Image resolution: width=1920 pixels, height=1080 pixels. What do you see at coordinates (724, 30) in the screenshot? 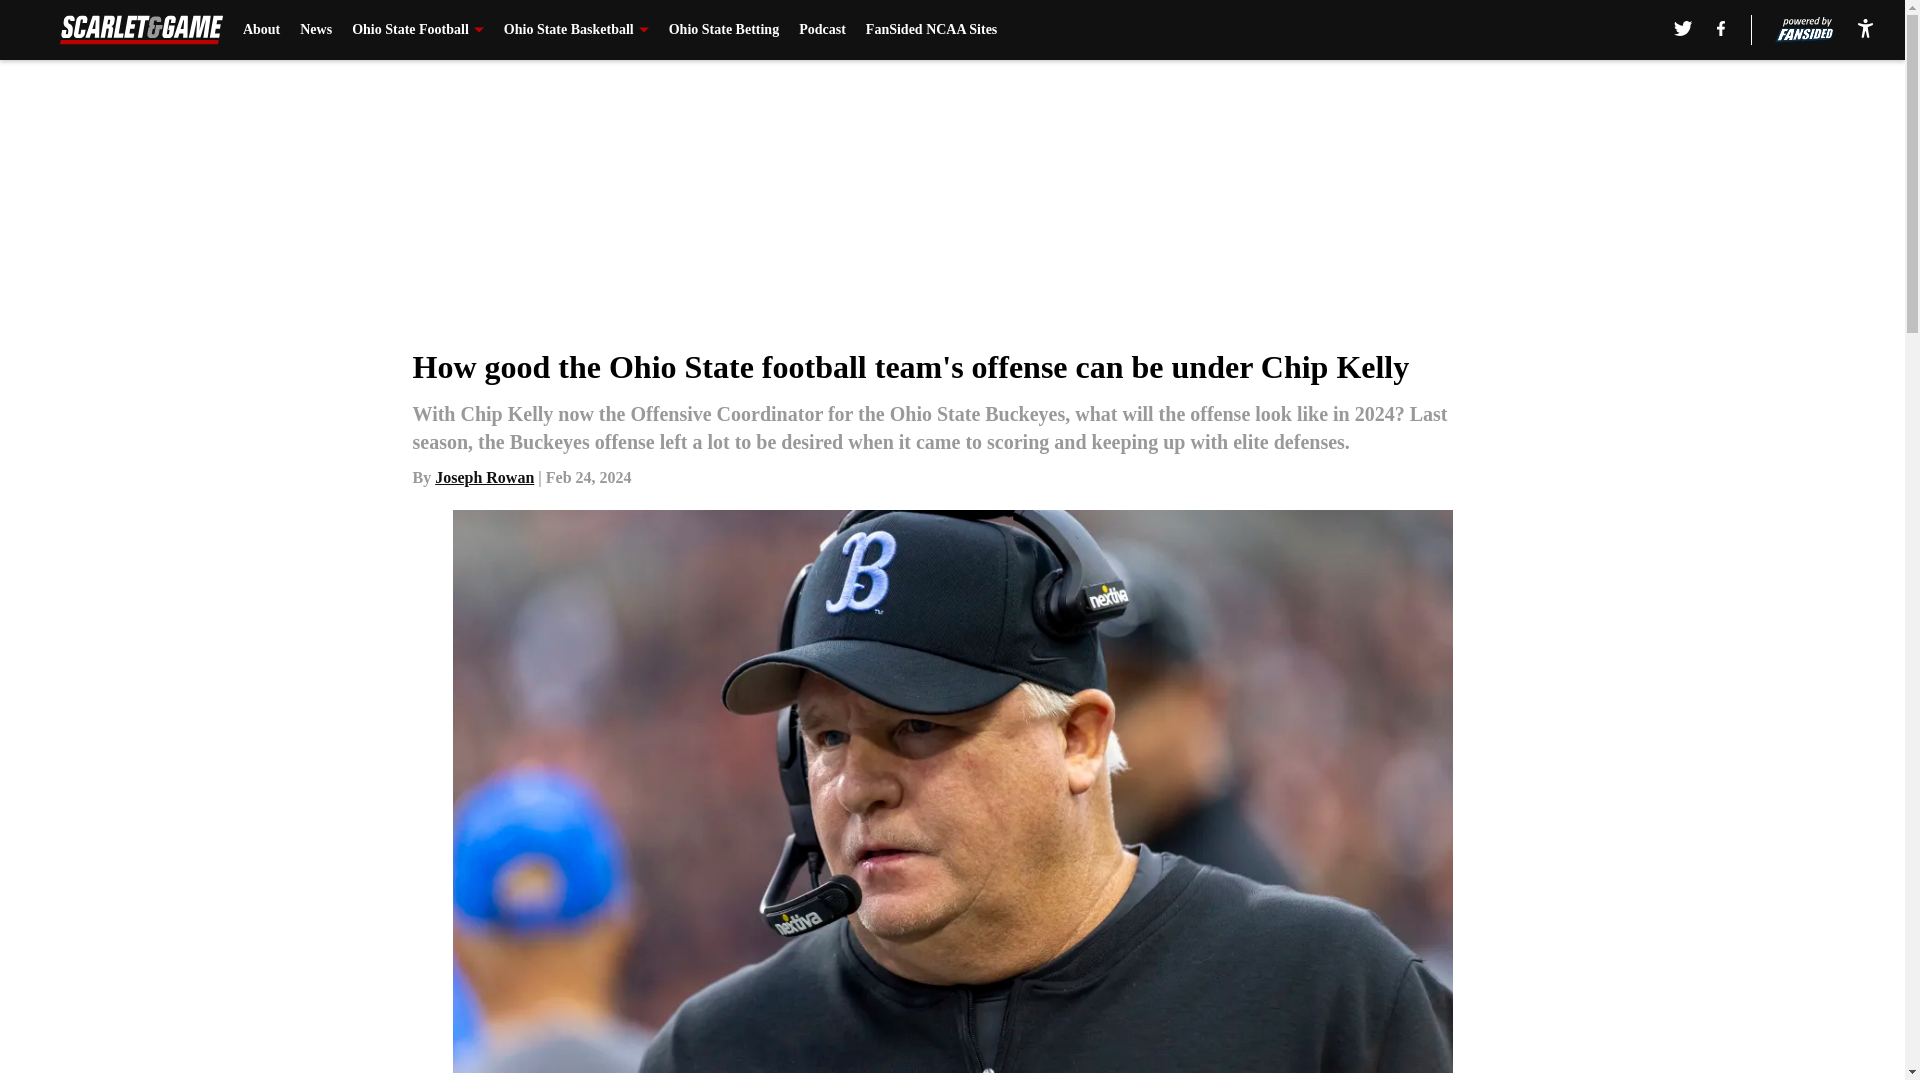
I see `Ohio State Betting` at bounding box center [724, 30].